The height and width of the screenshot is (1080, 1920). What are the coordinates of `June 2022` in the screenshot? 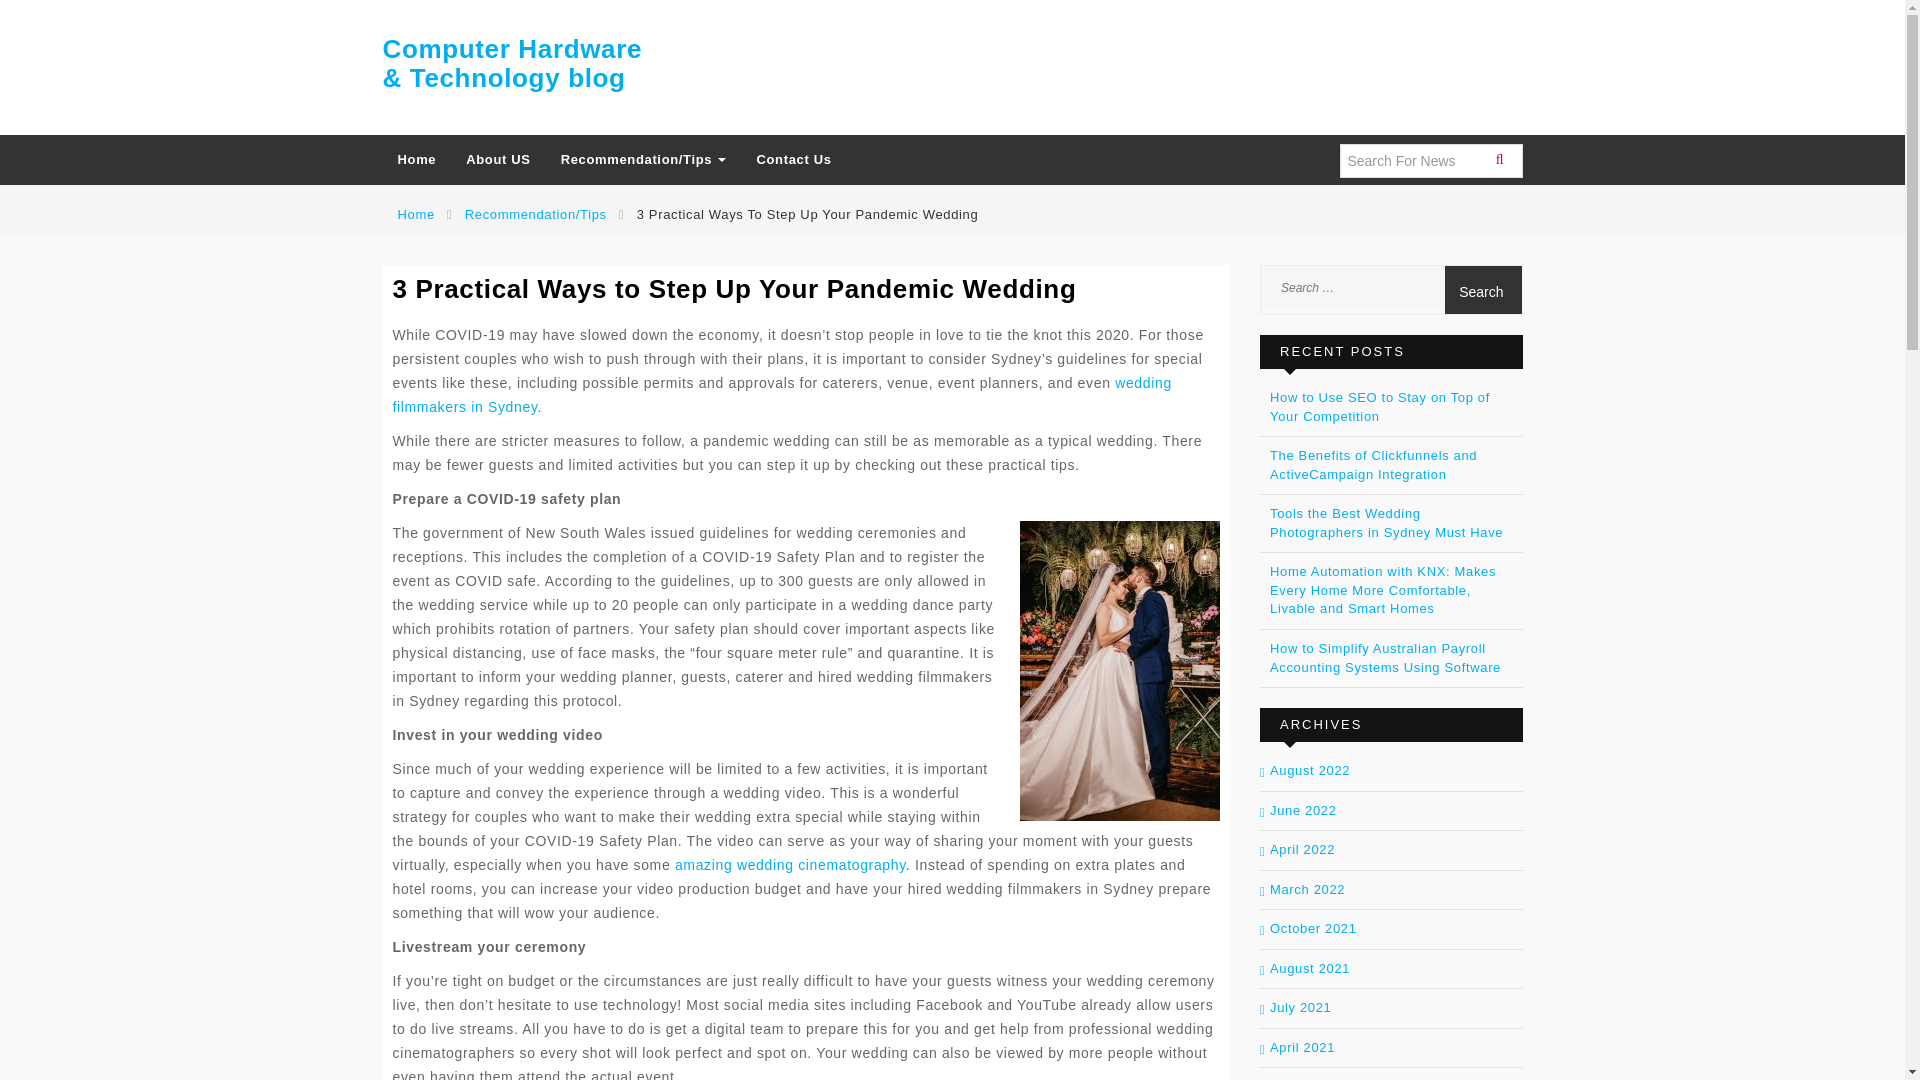 It's located at (1302, 809).